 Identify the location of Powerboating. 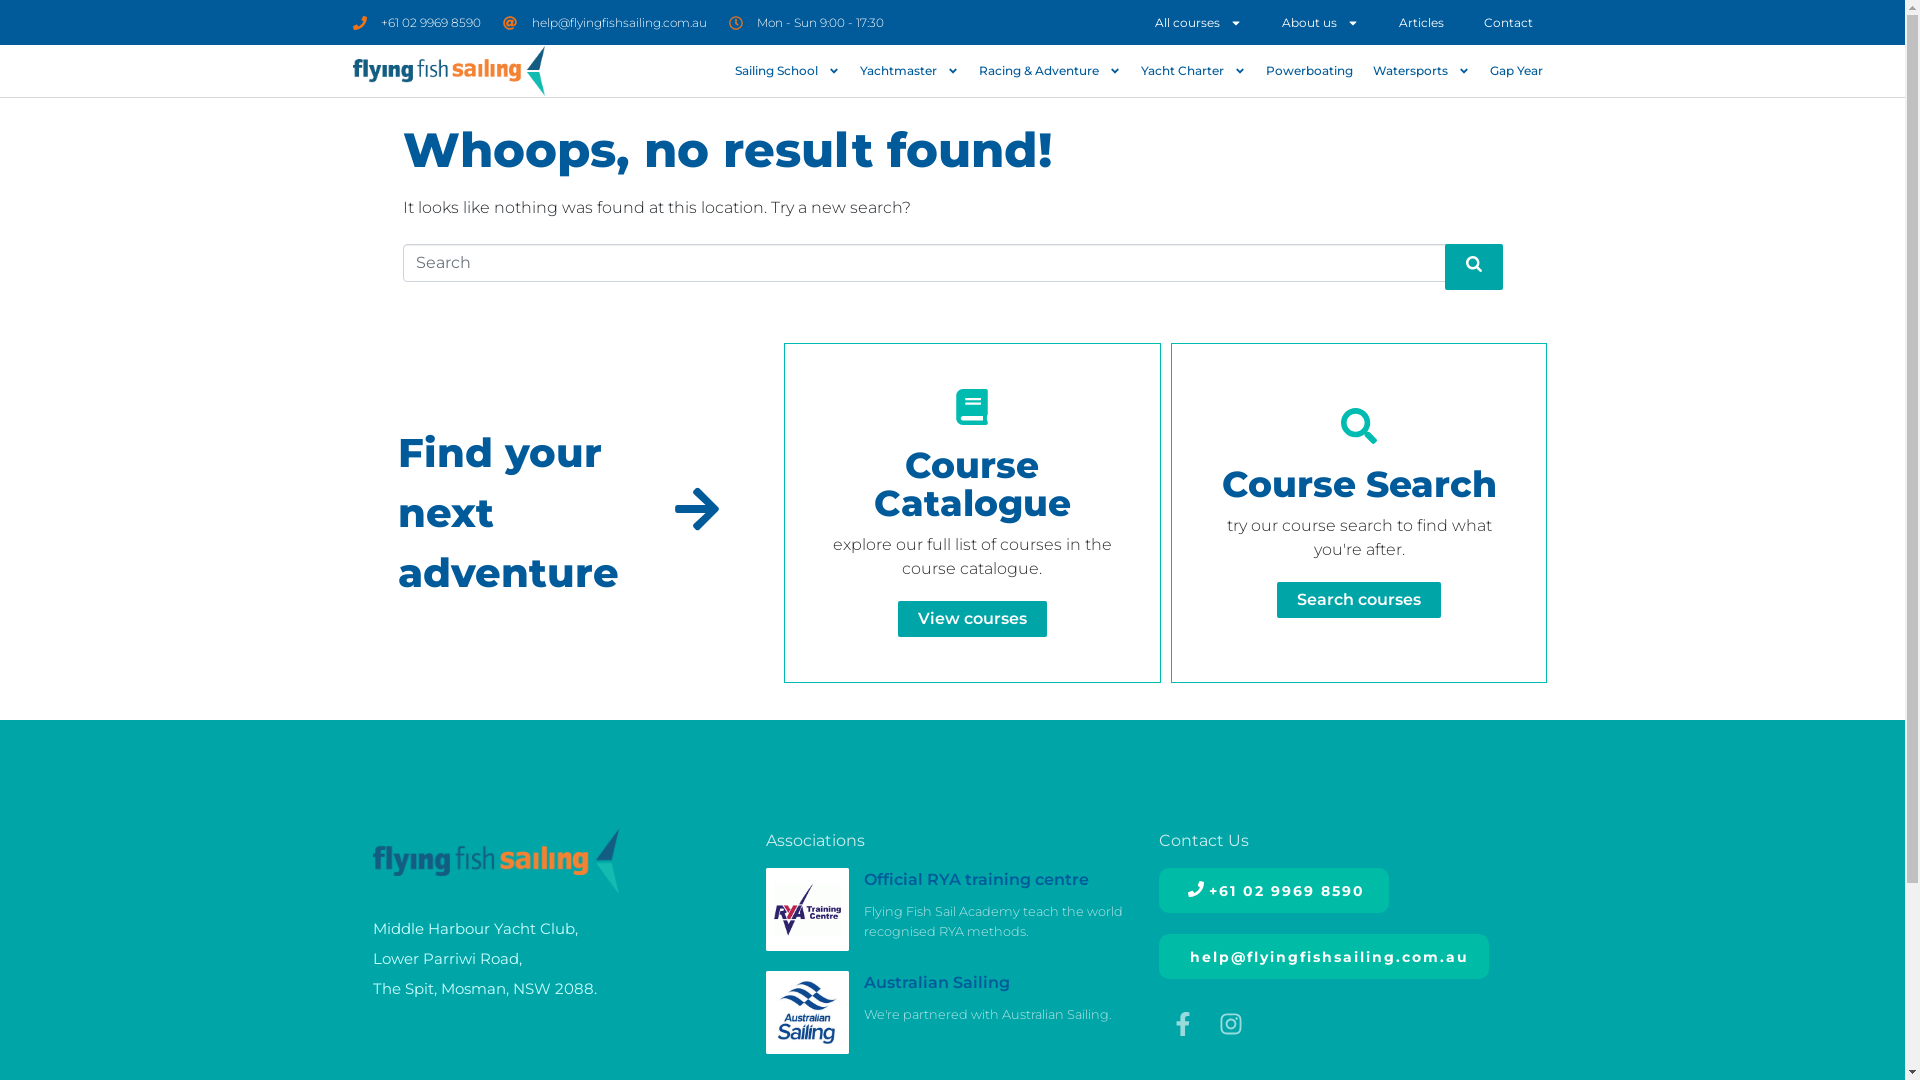
(1310, 71).